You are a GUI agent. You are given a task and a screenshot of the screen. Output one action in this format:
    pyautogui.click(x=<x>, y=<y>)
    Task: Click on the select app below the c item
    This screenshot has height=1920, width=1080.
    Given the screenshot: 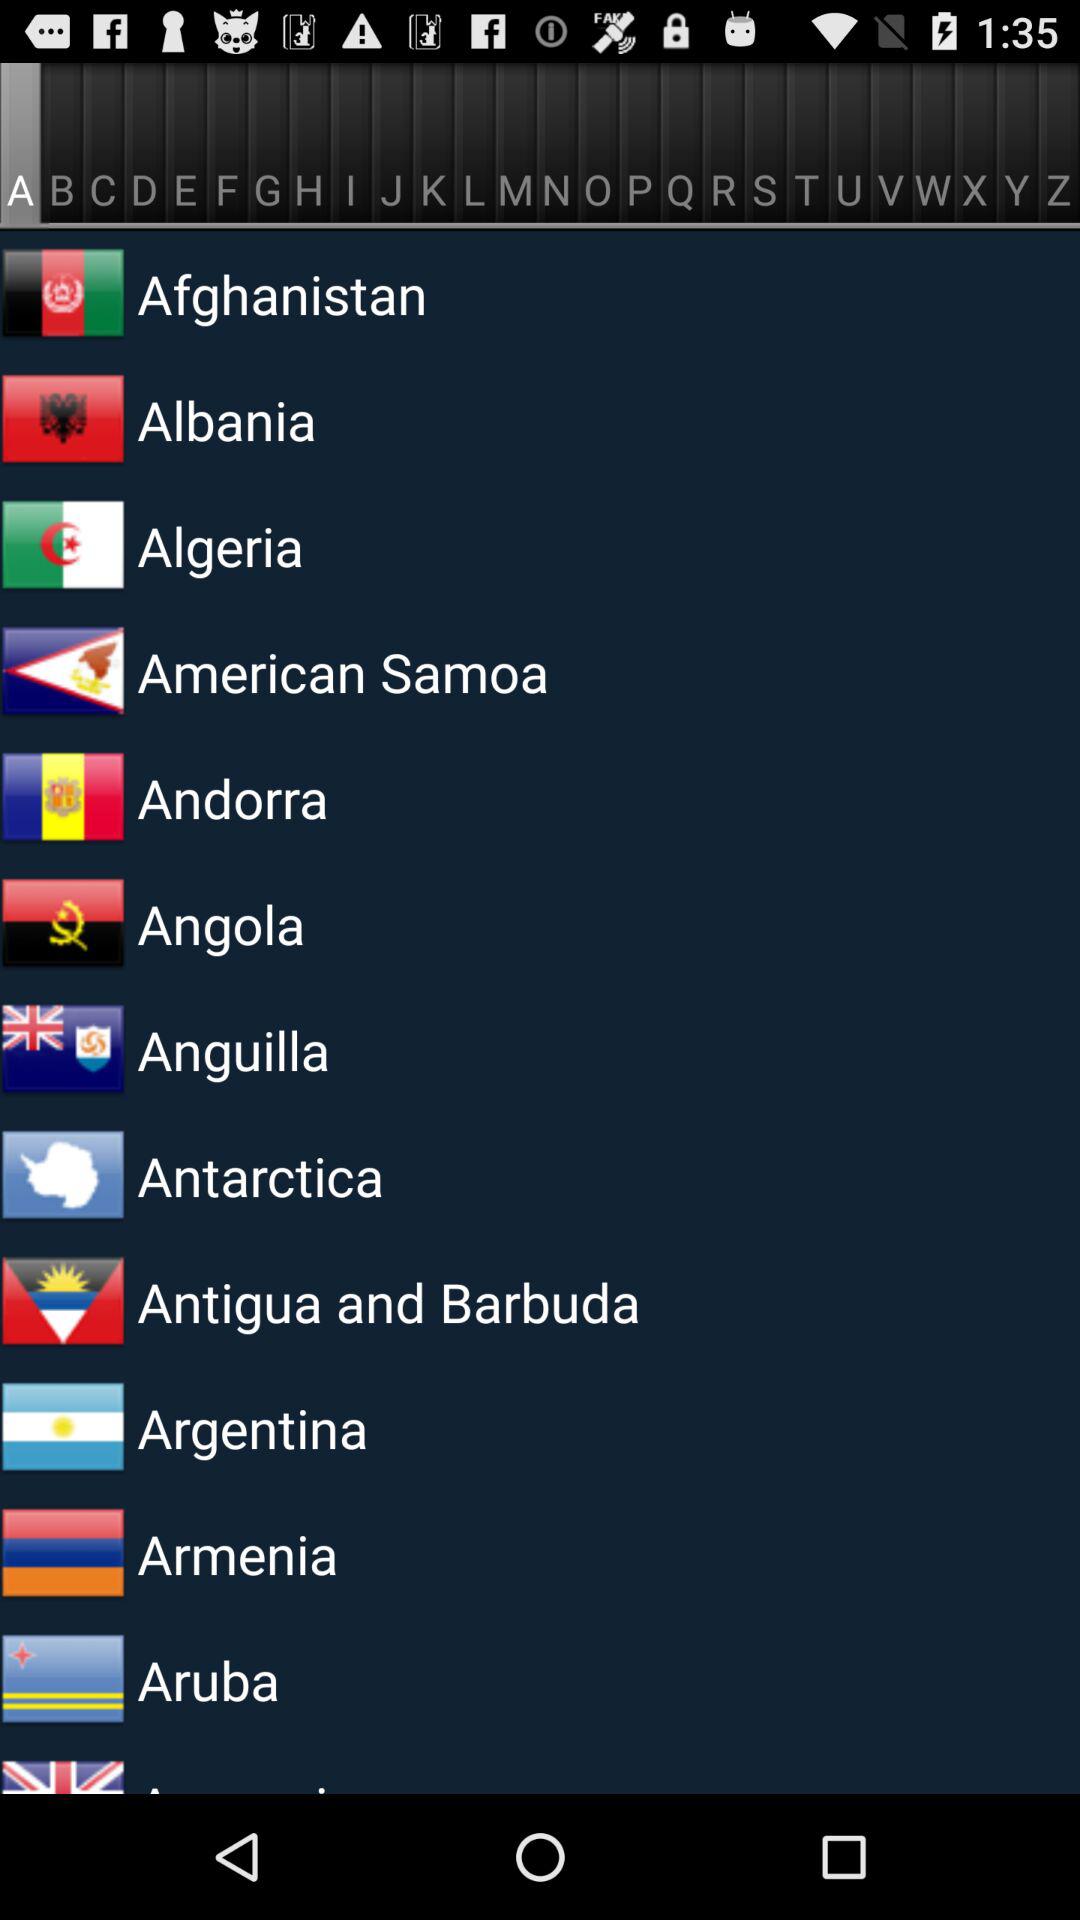 What is the action you would take?
    pyautogui.click(x=383, y=294)
    